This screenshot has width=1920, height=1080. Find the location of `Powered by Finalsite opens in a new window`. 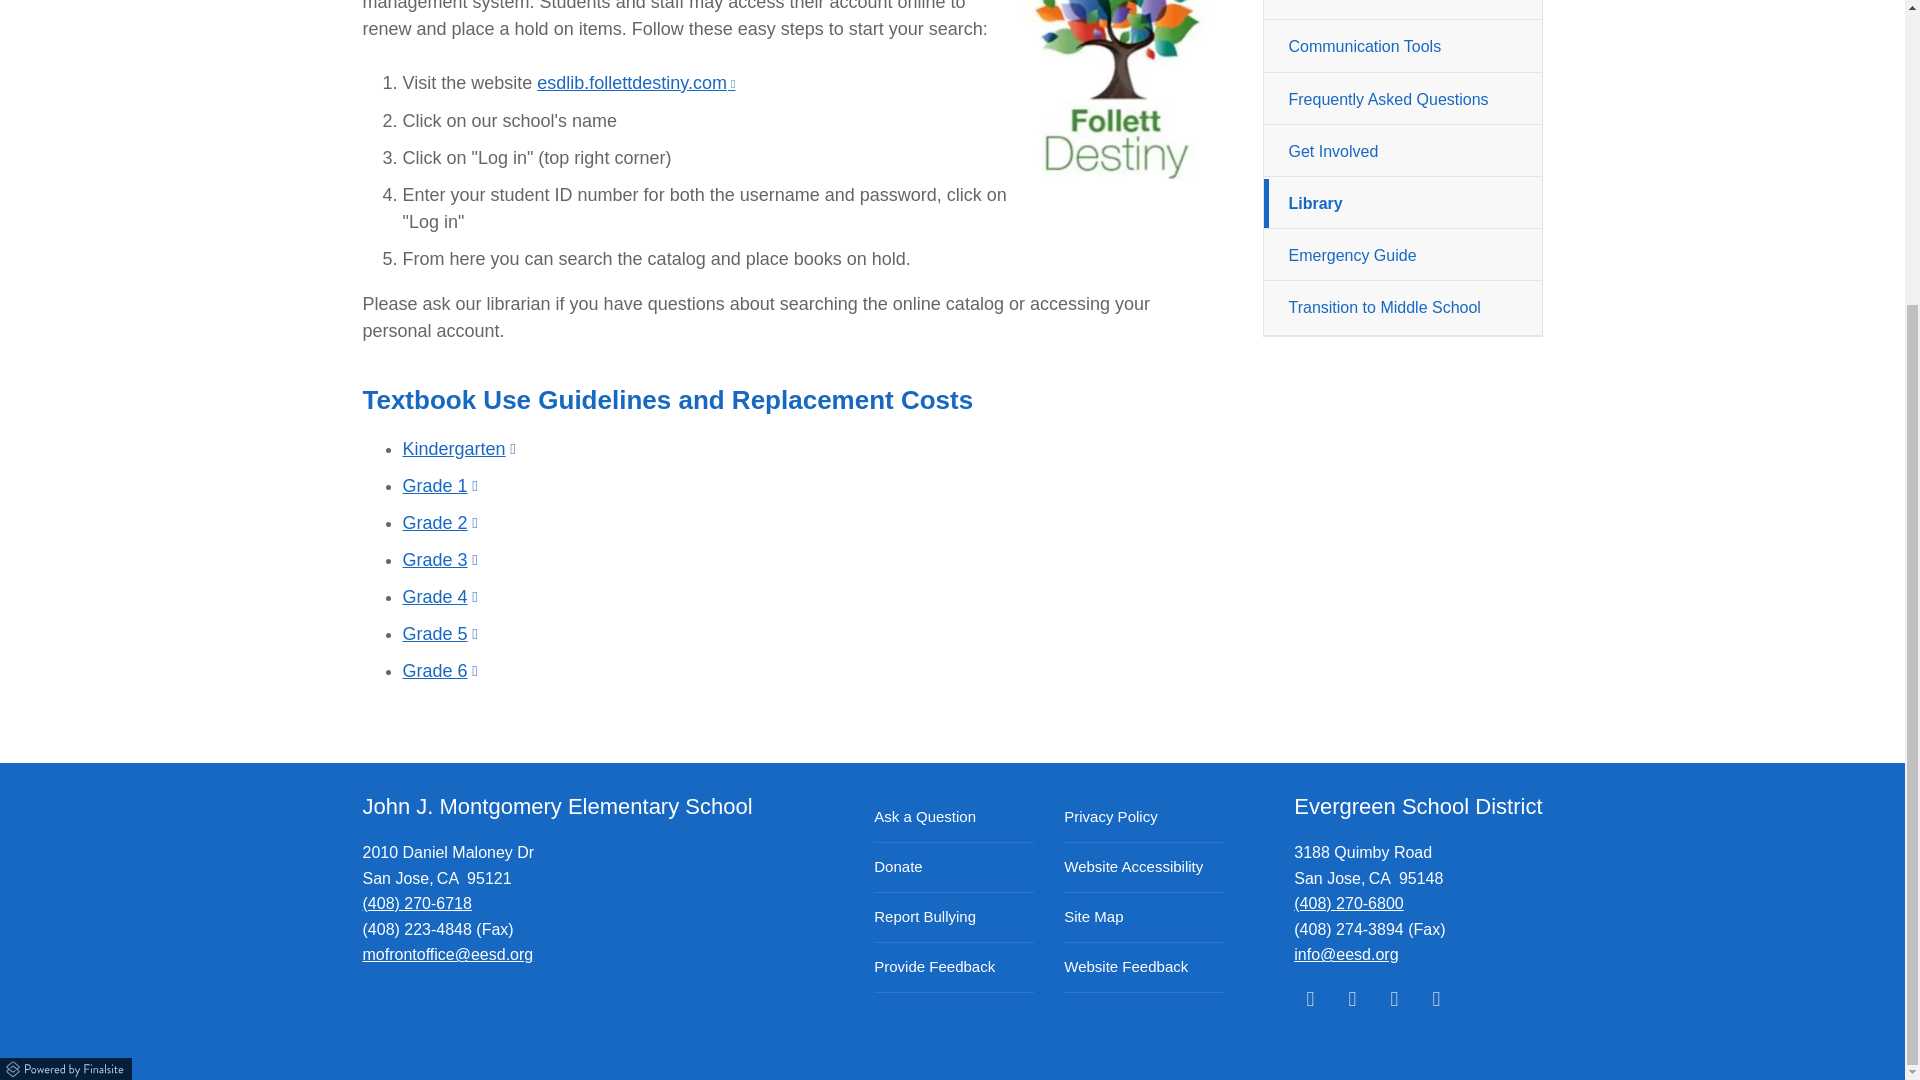

Powered by Finalsite opens in a new window is located at coordinates (67, 1066).